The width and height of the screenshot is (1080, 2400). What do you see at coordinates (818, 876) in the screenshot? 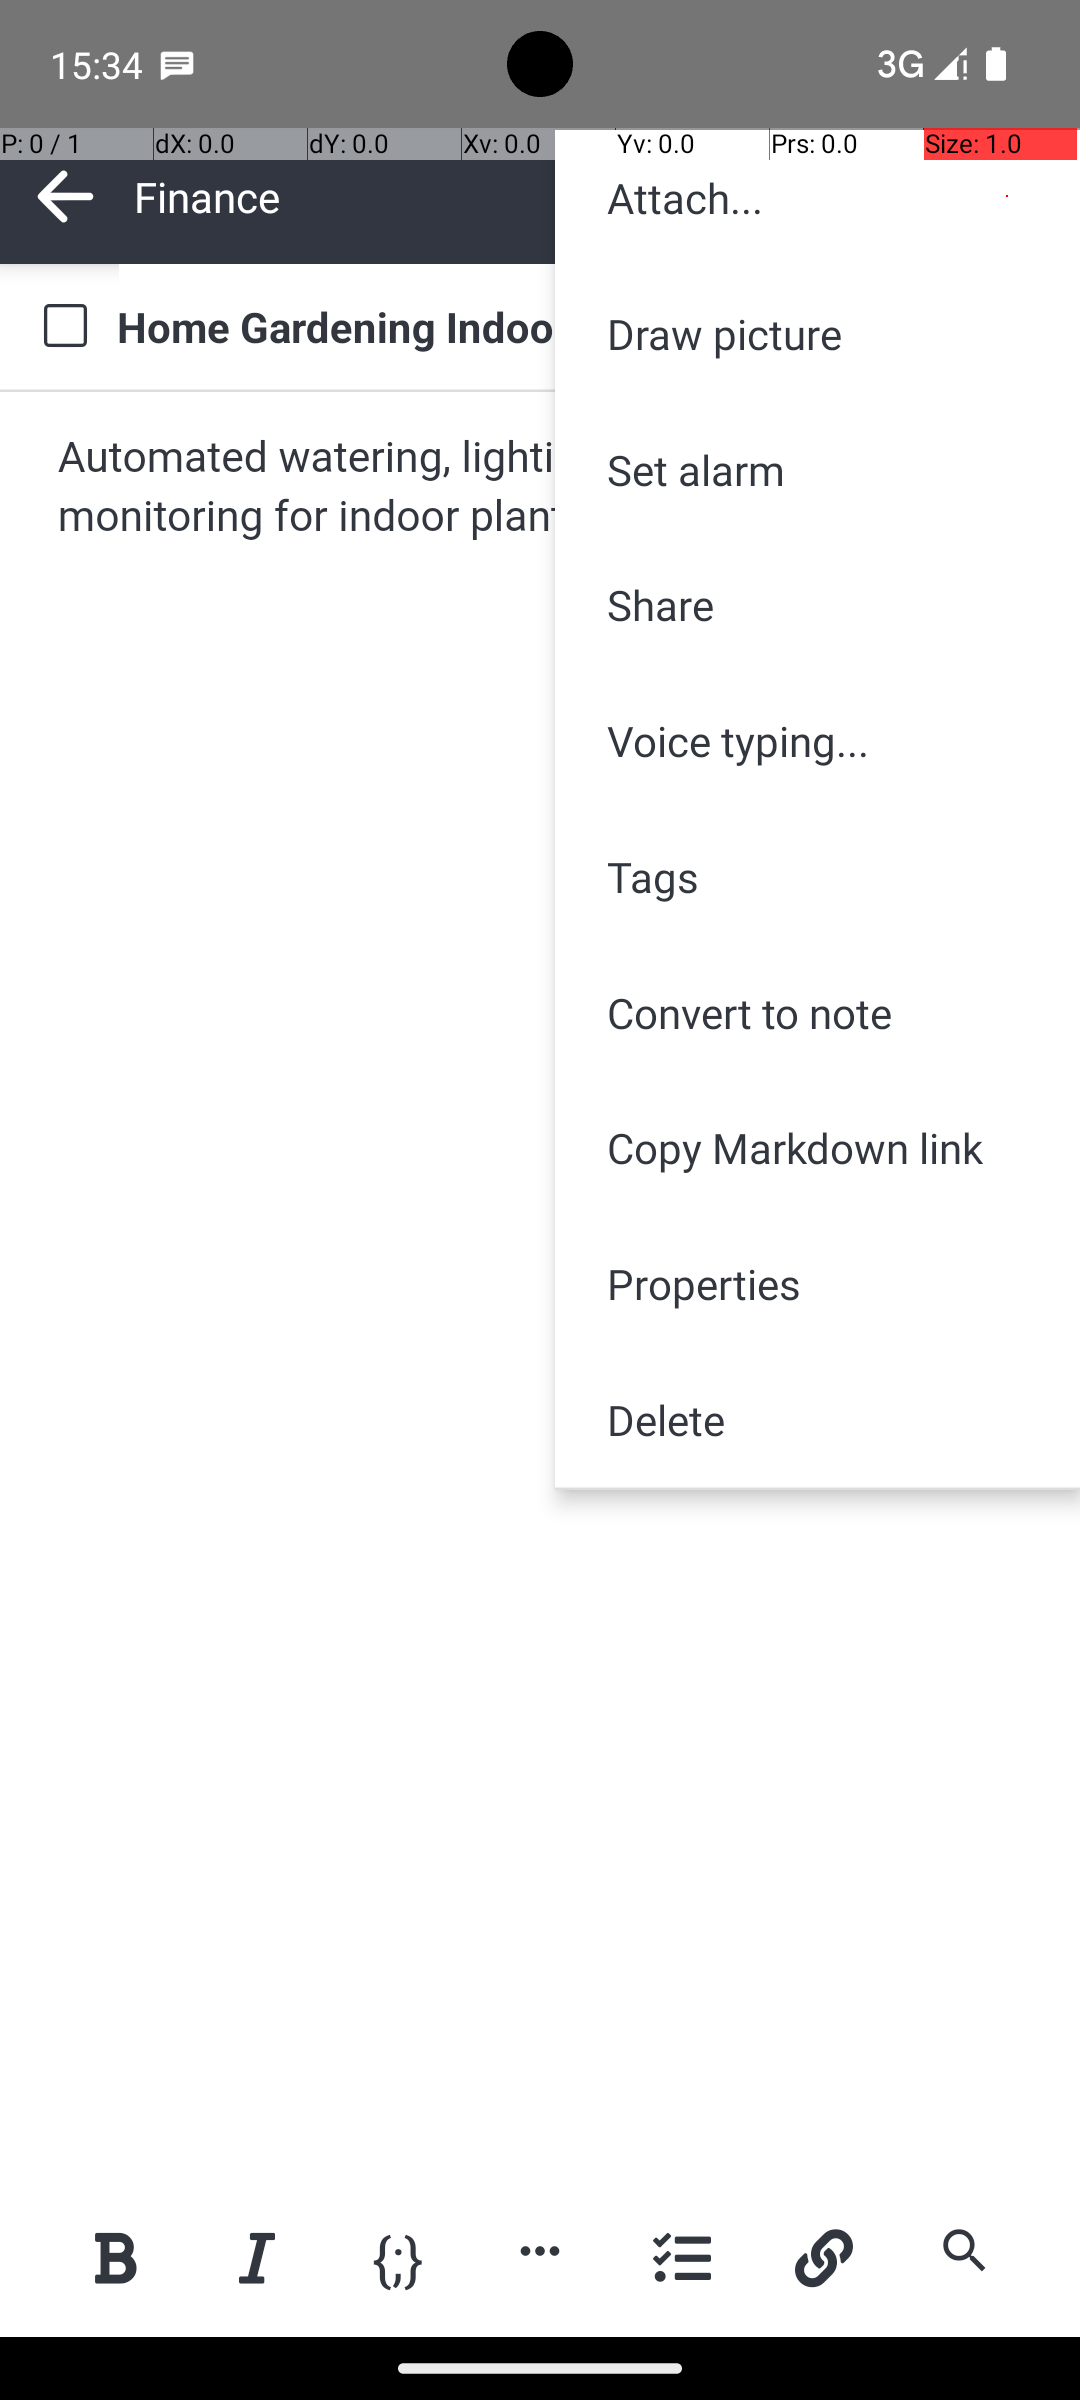
I see `Tags` at bounding box center [818, 876].